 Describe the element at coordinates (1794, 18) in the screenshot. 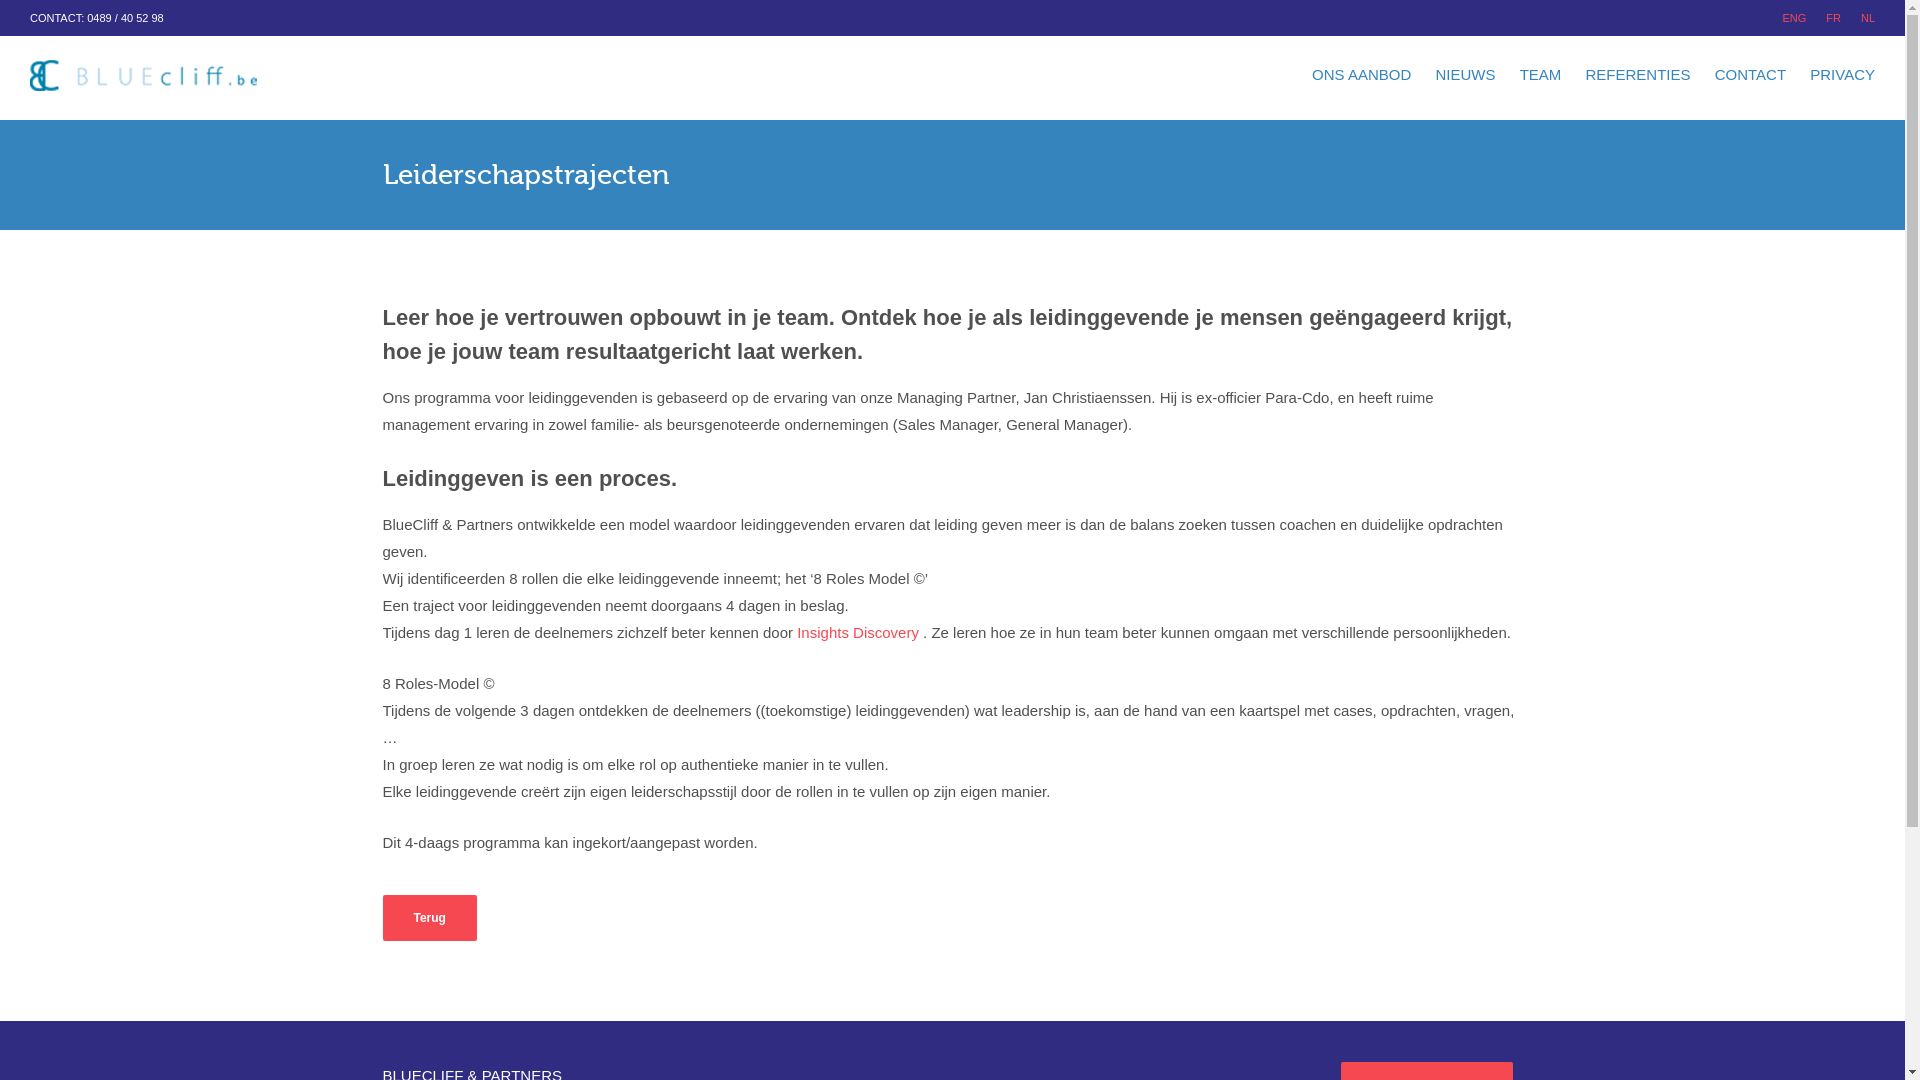

I see `ENG` at that location.